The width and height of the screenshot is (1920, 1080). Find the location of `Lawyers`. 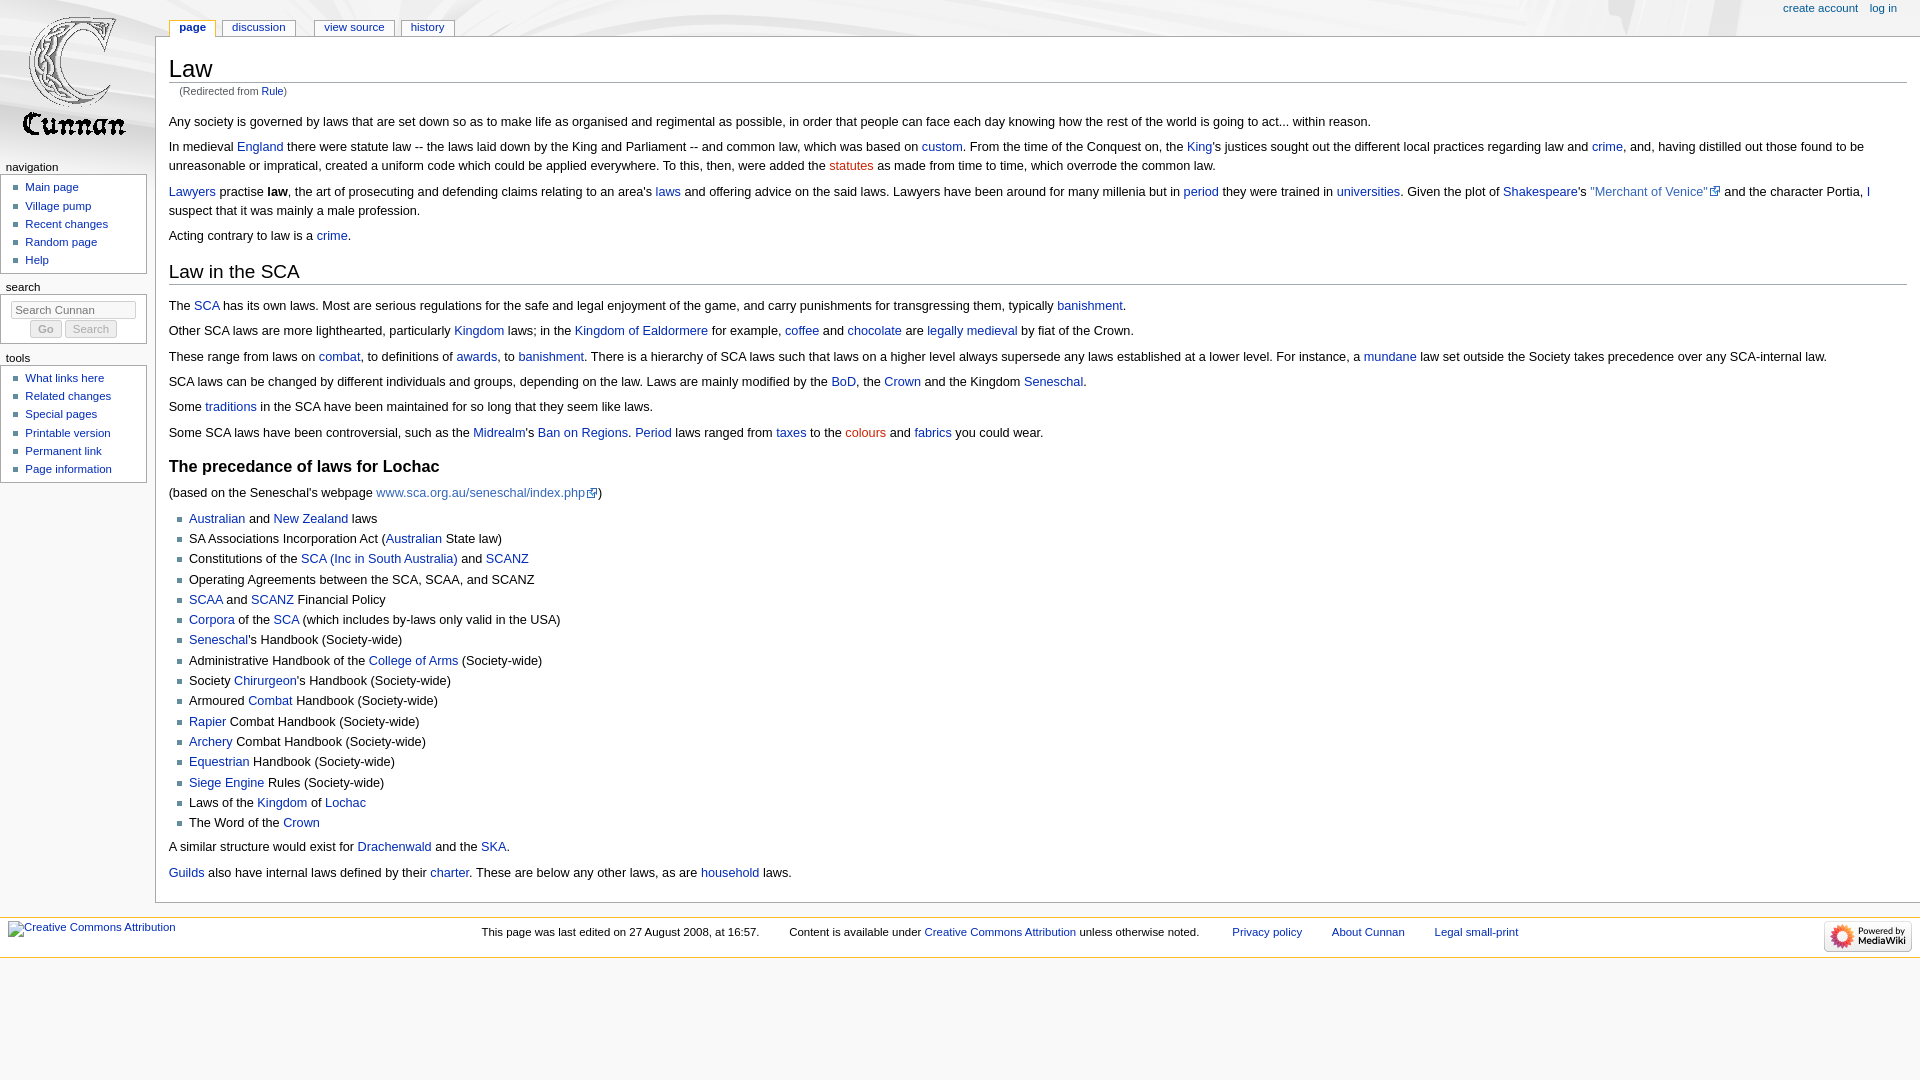

Lawyers is located at coordinates (192, 191).